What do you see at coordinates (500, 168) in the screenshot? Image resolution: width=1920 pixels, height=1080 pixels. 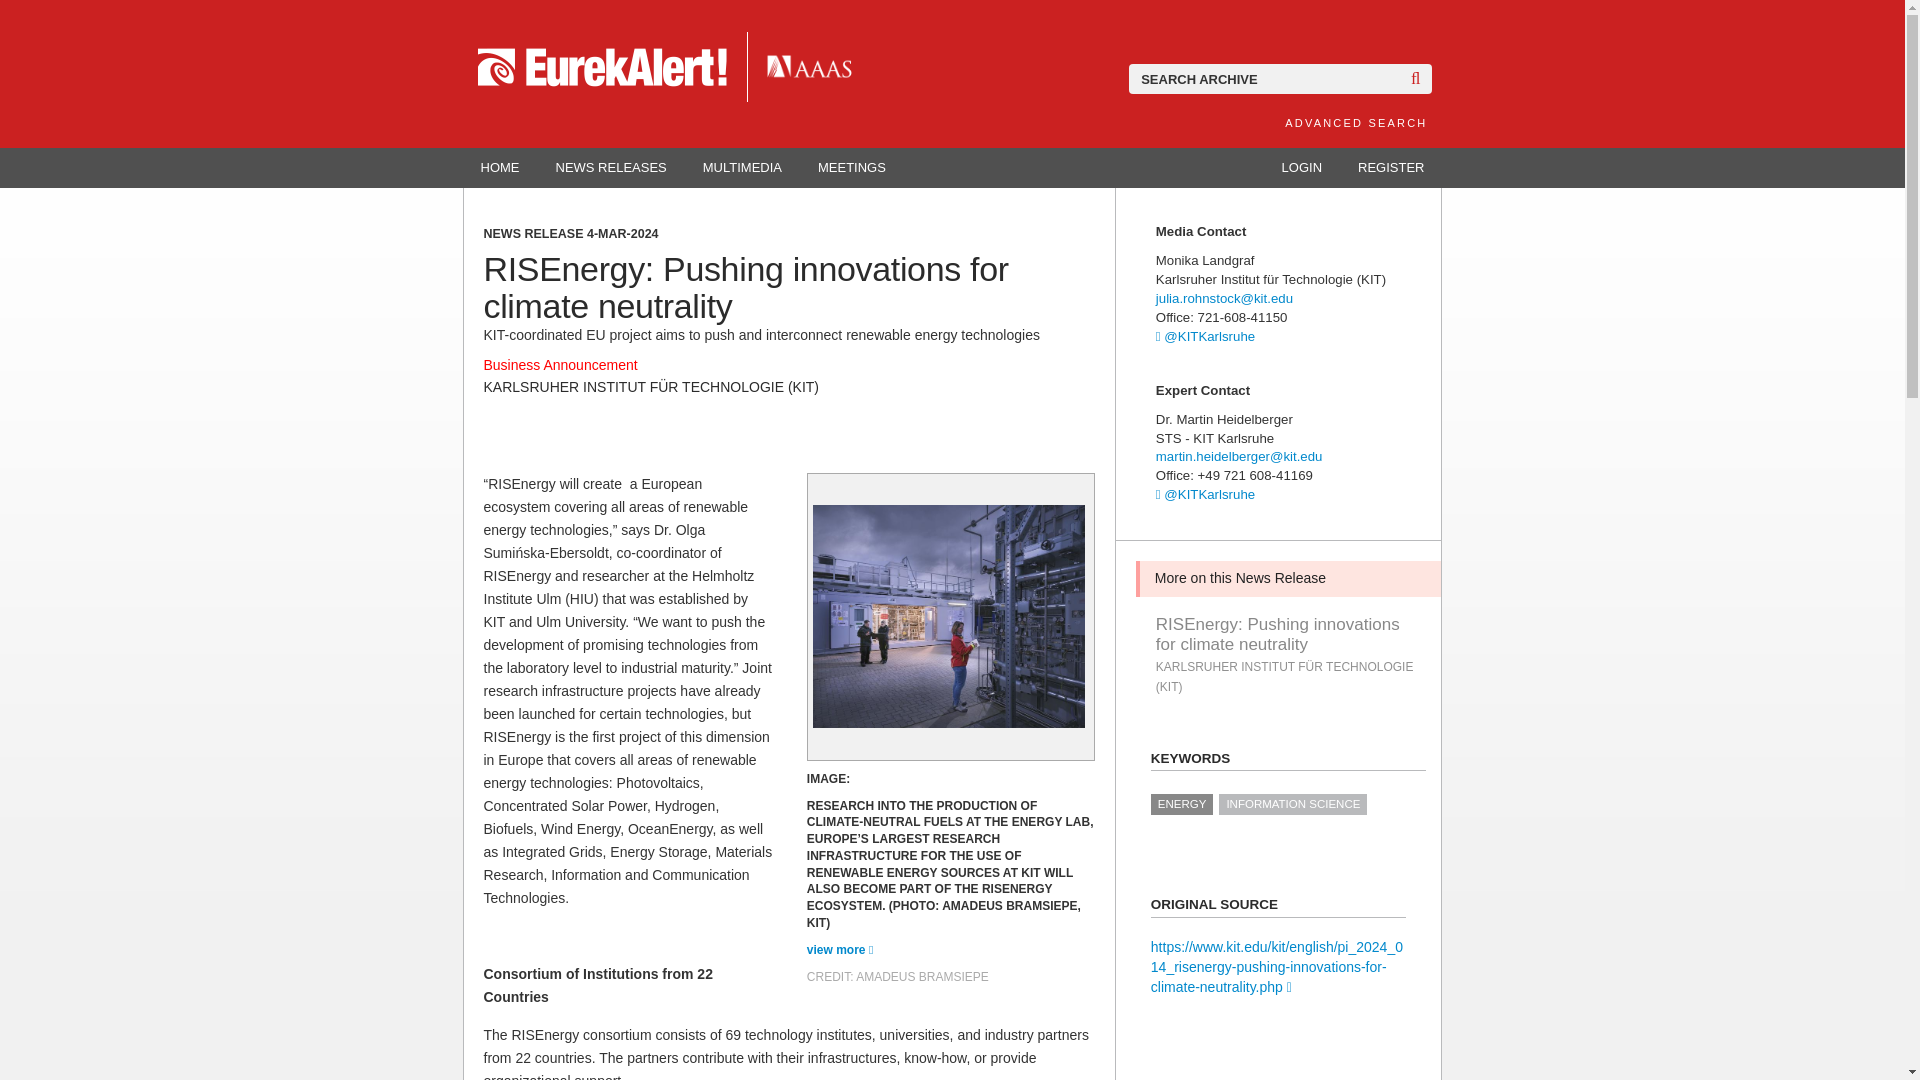 I see `HOME` at bounding box center [500, 168].